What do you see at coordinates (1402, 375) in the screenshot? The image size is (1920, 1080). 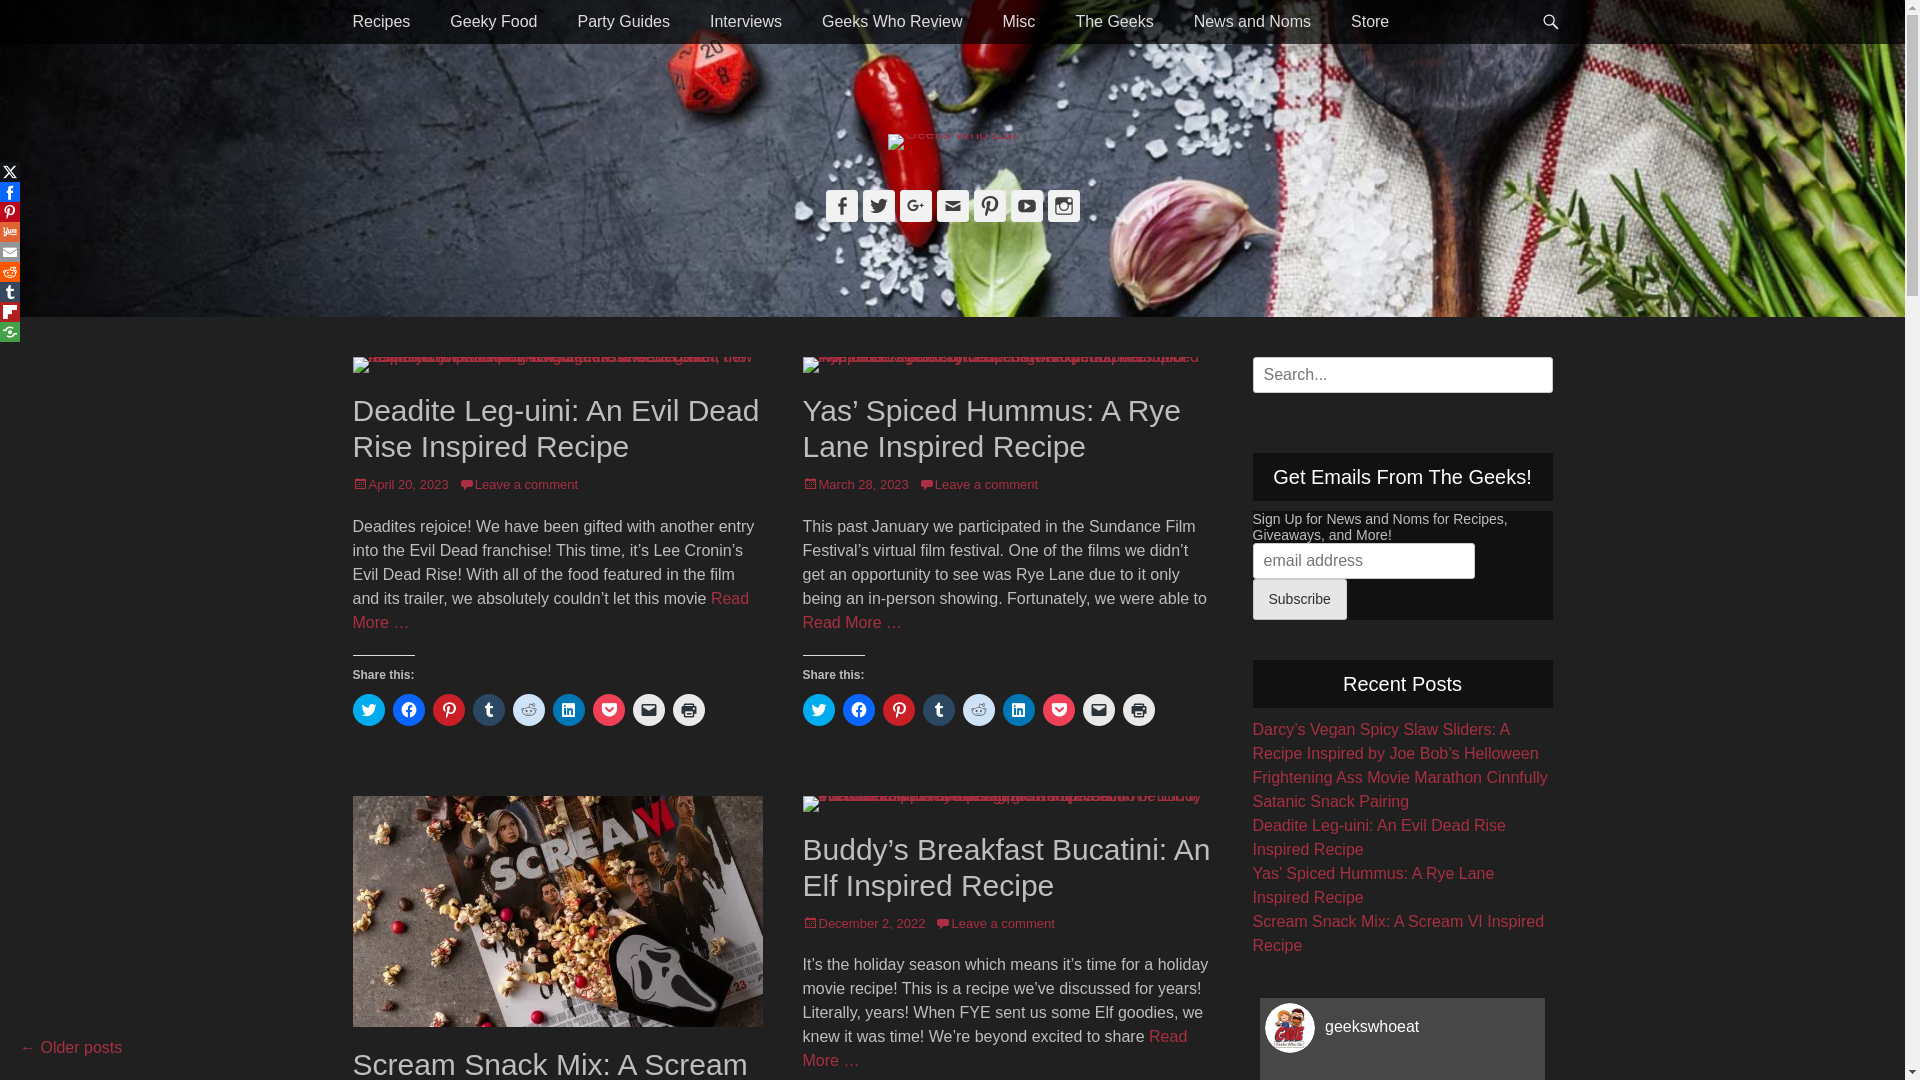 I see `Search for:` at bounding box center [1402, 375].